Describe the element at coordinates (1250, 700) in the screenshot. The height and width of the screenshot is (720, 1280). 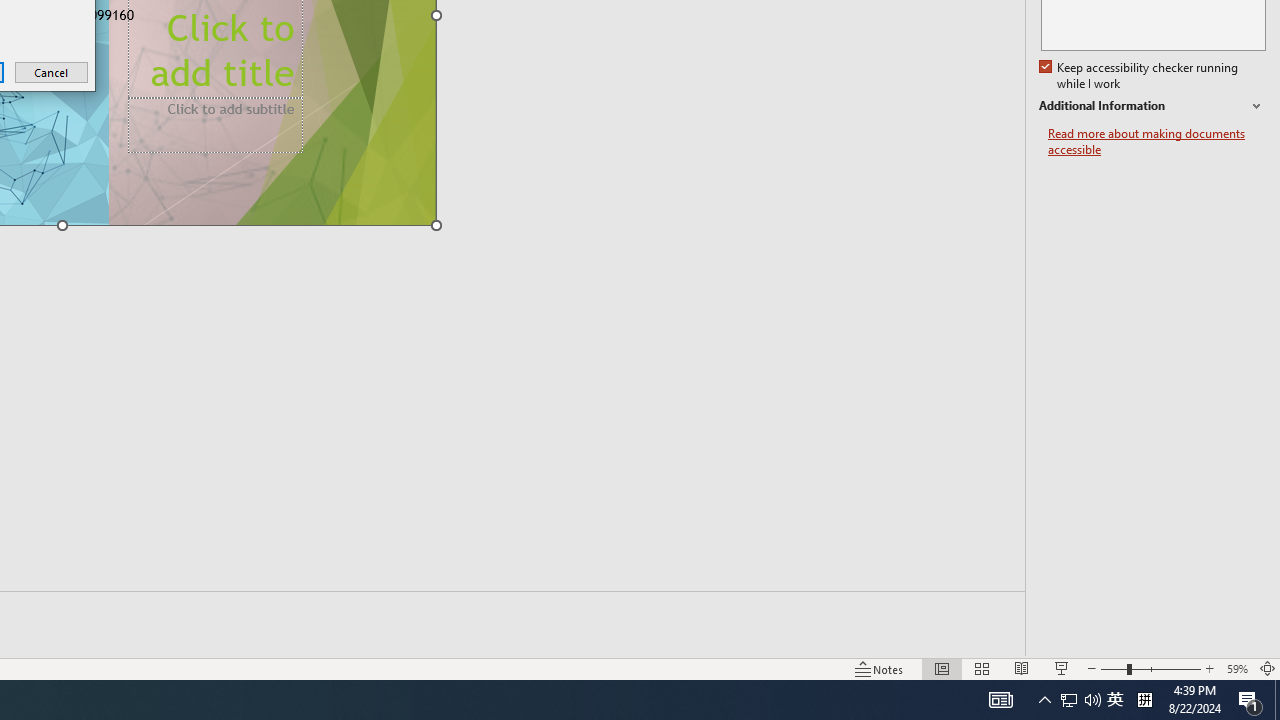
I see `Cancel` at that location.